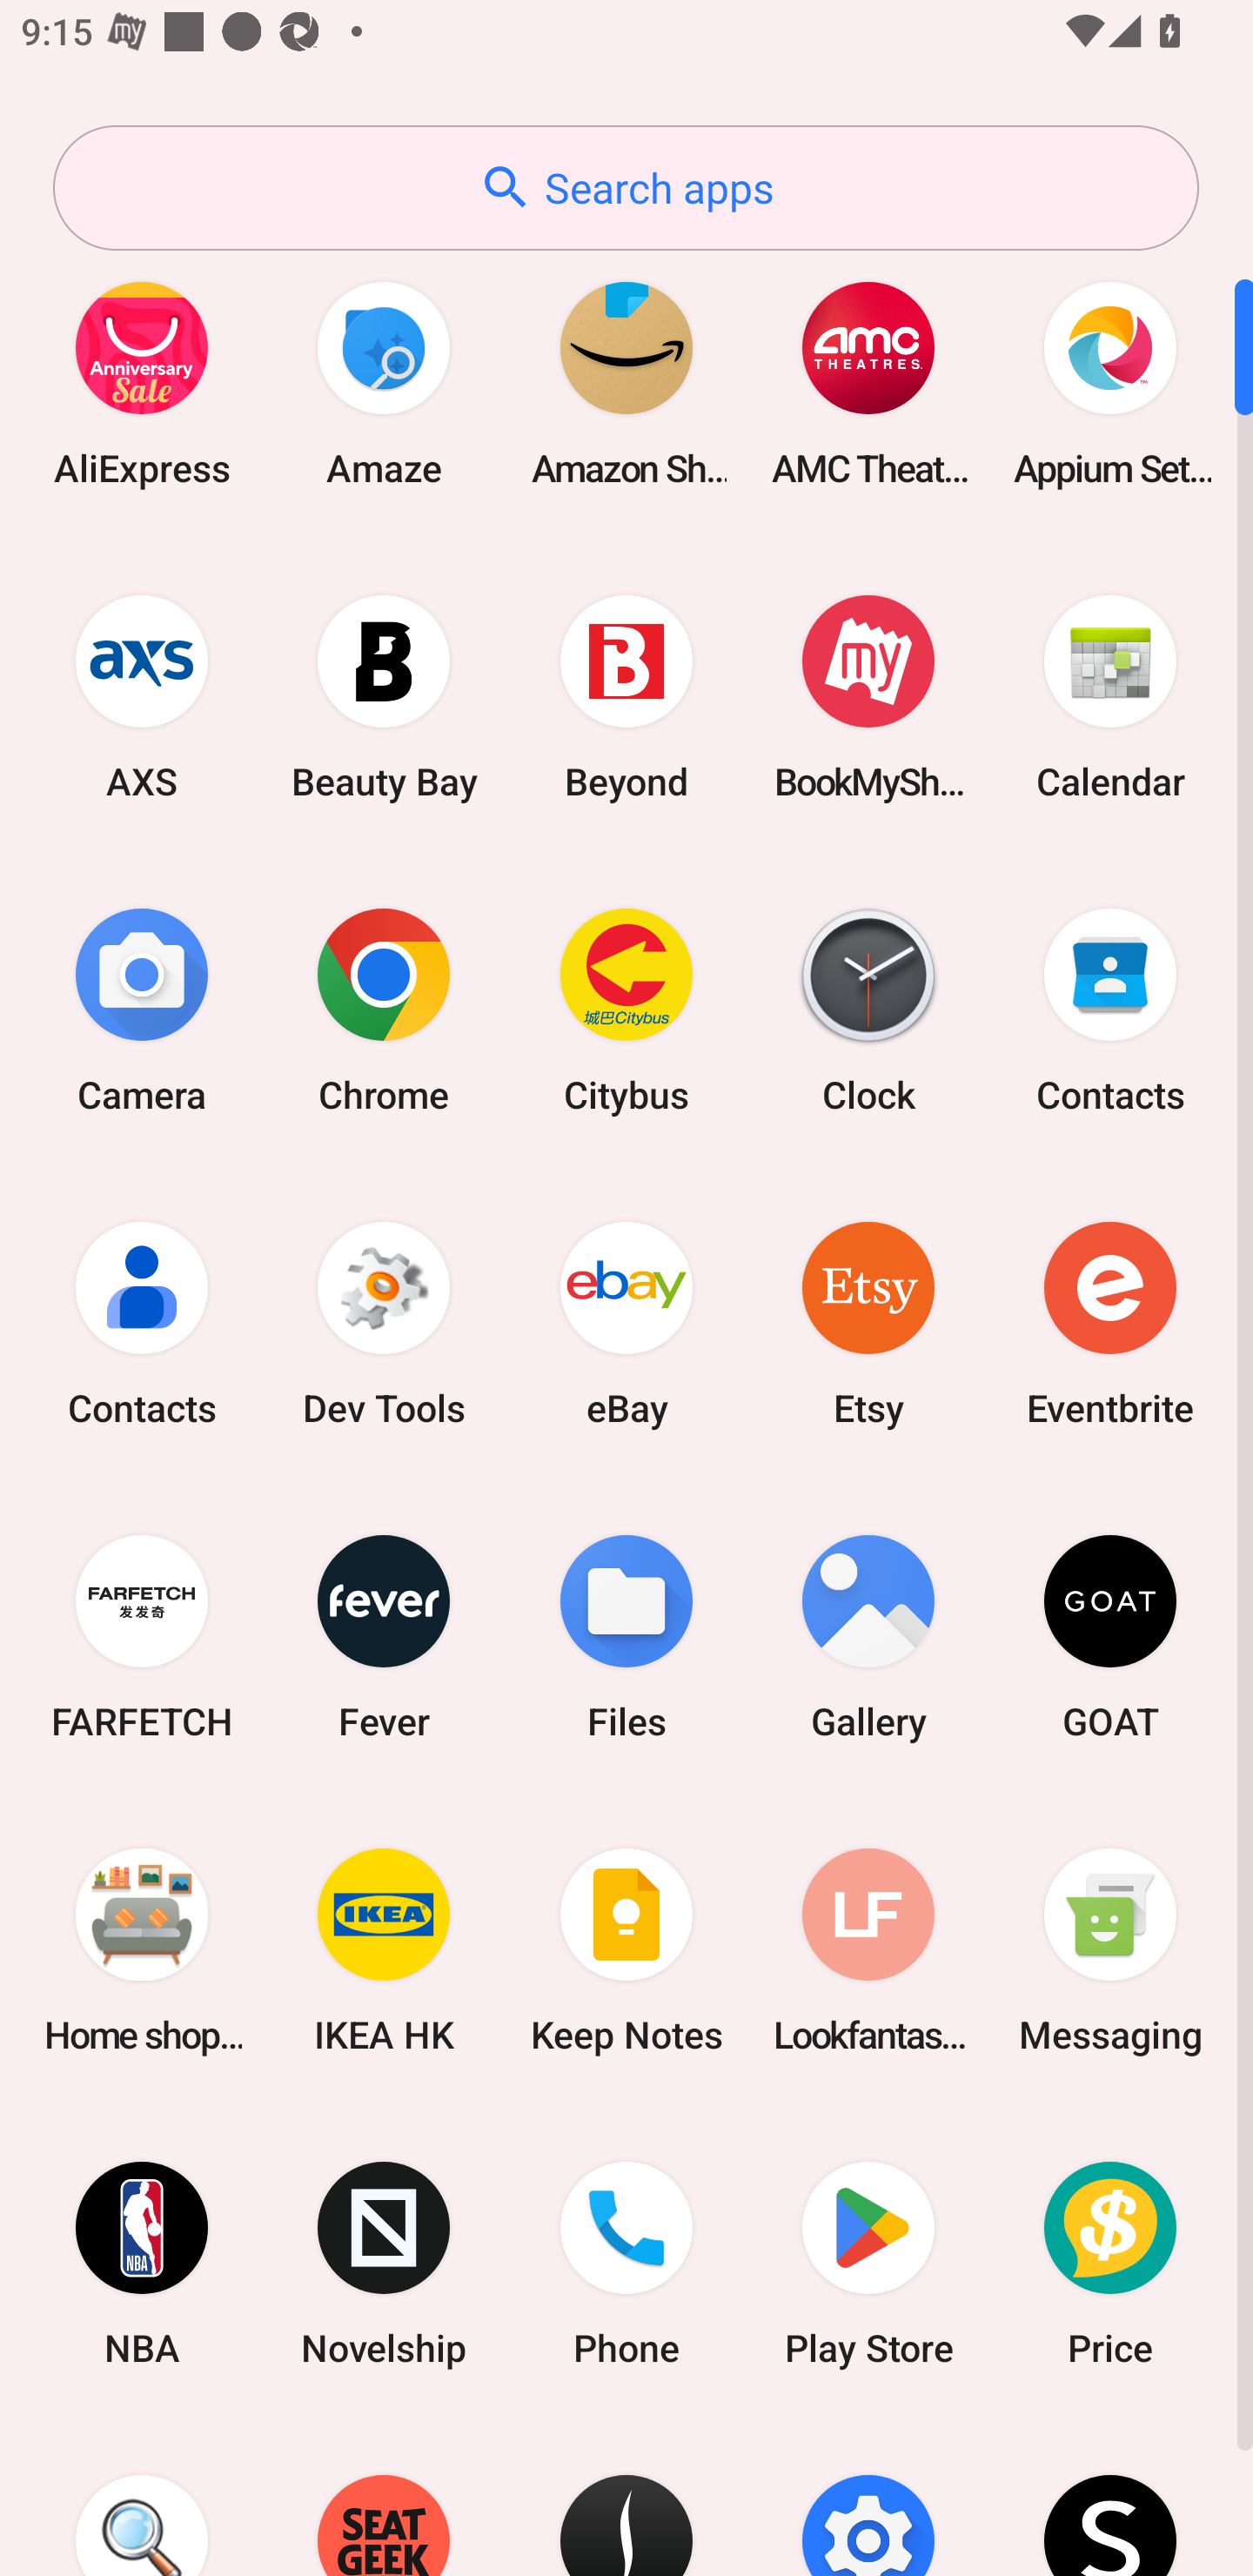 This screenshot has width=1253, height=2576. Describe the element at coordinates (868, 1323) in the screenshot. I see `Etsy` at that location.